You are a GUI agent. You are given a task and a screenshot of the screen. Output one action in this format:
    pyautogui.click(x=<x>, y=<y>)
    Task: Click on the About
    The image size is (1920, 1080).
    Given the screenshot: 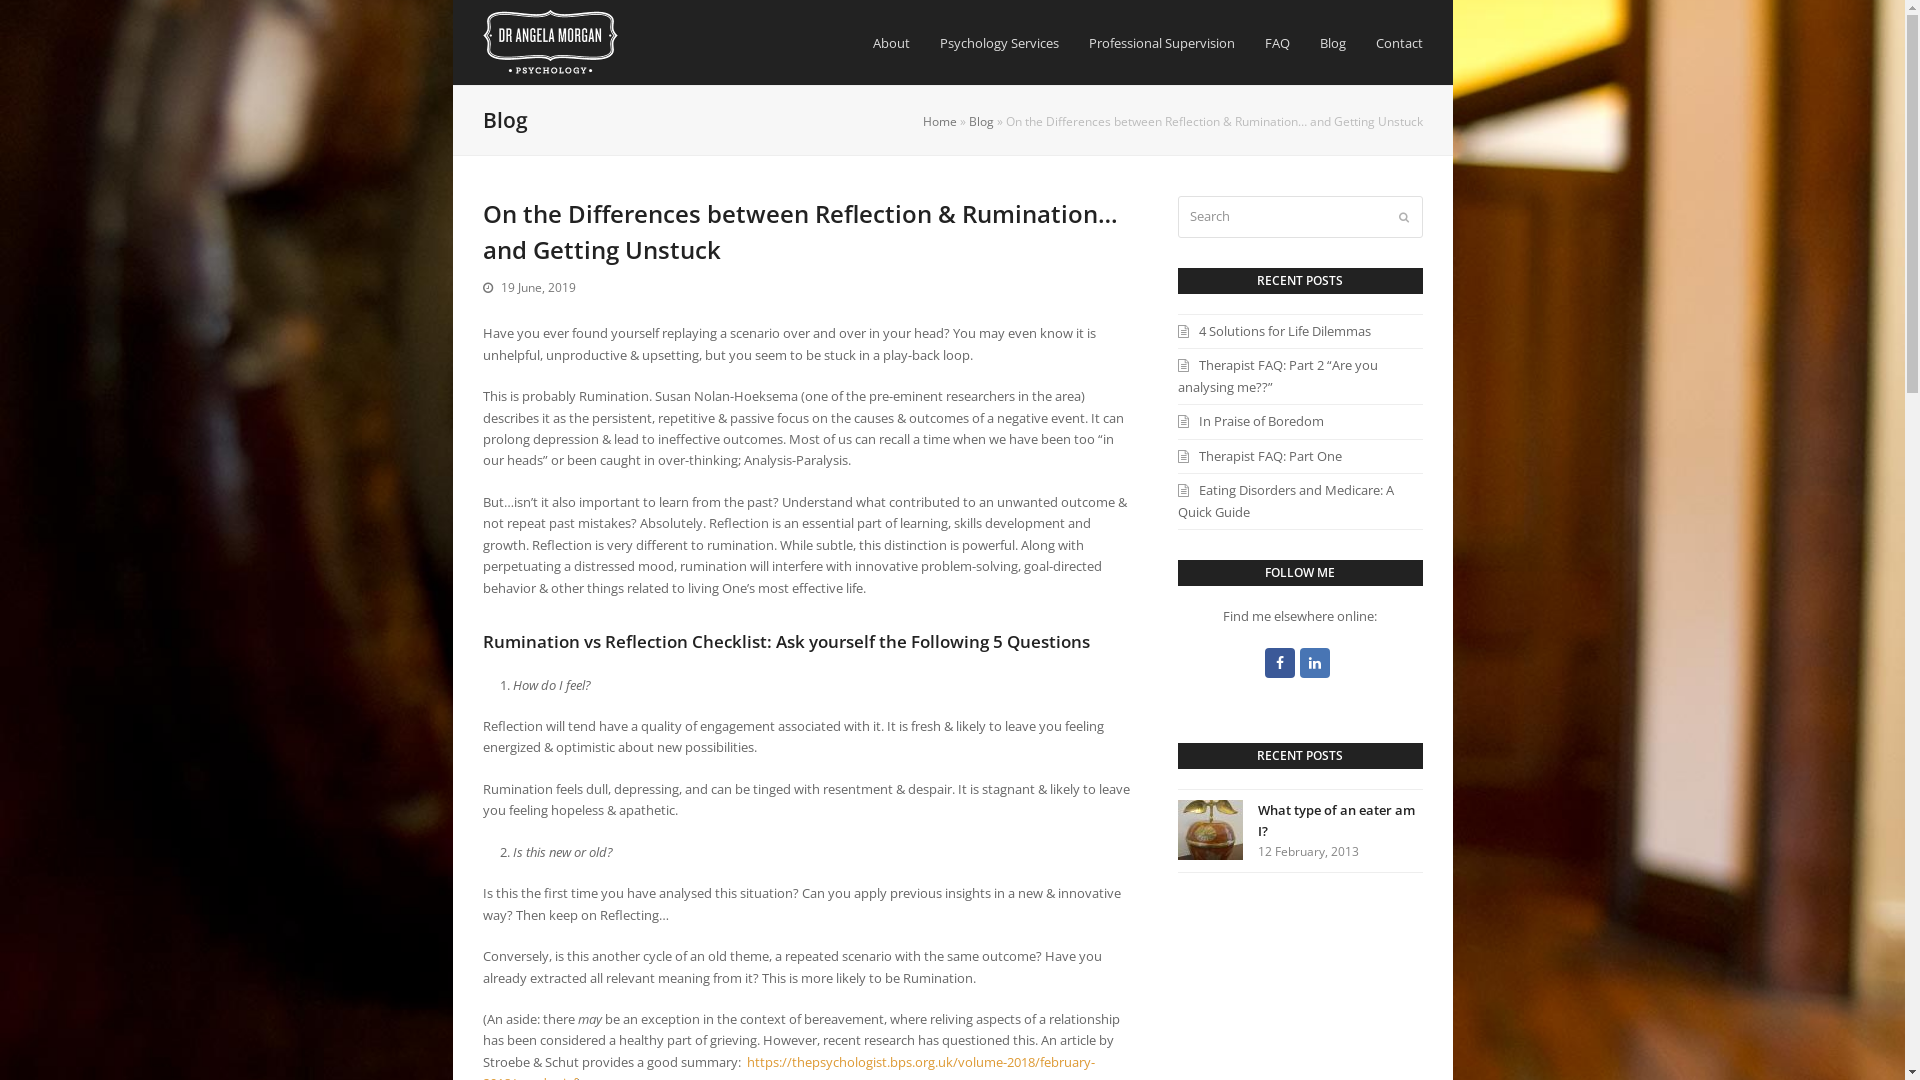 What is the action you would take?
    pyautogui.click(x=892, y=43)
    